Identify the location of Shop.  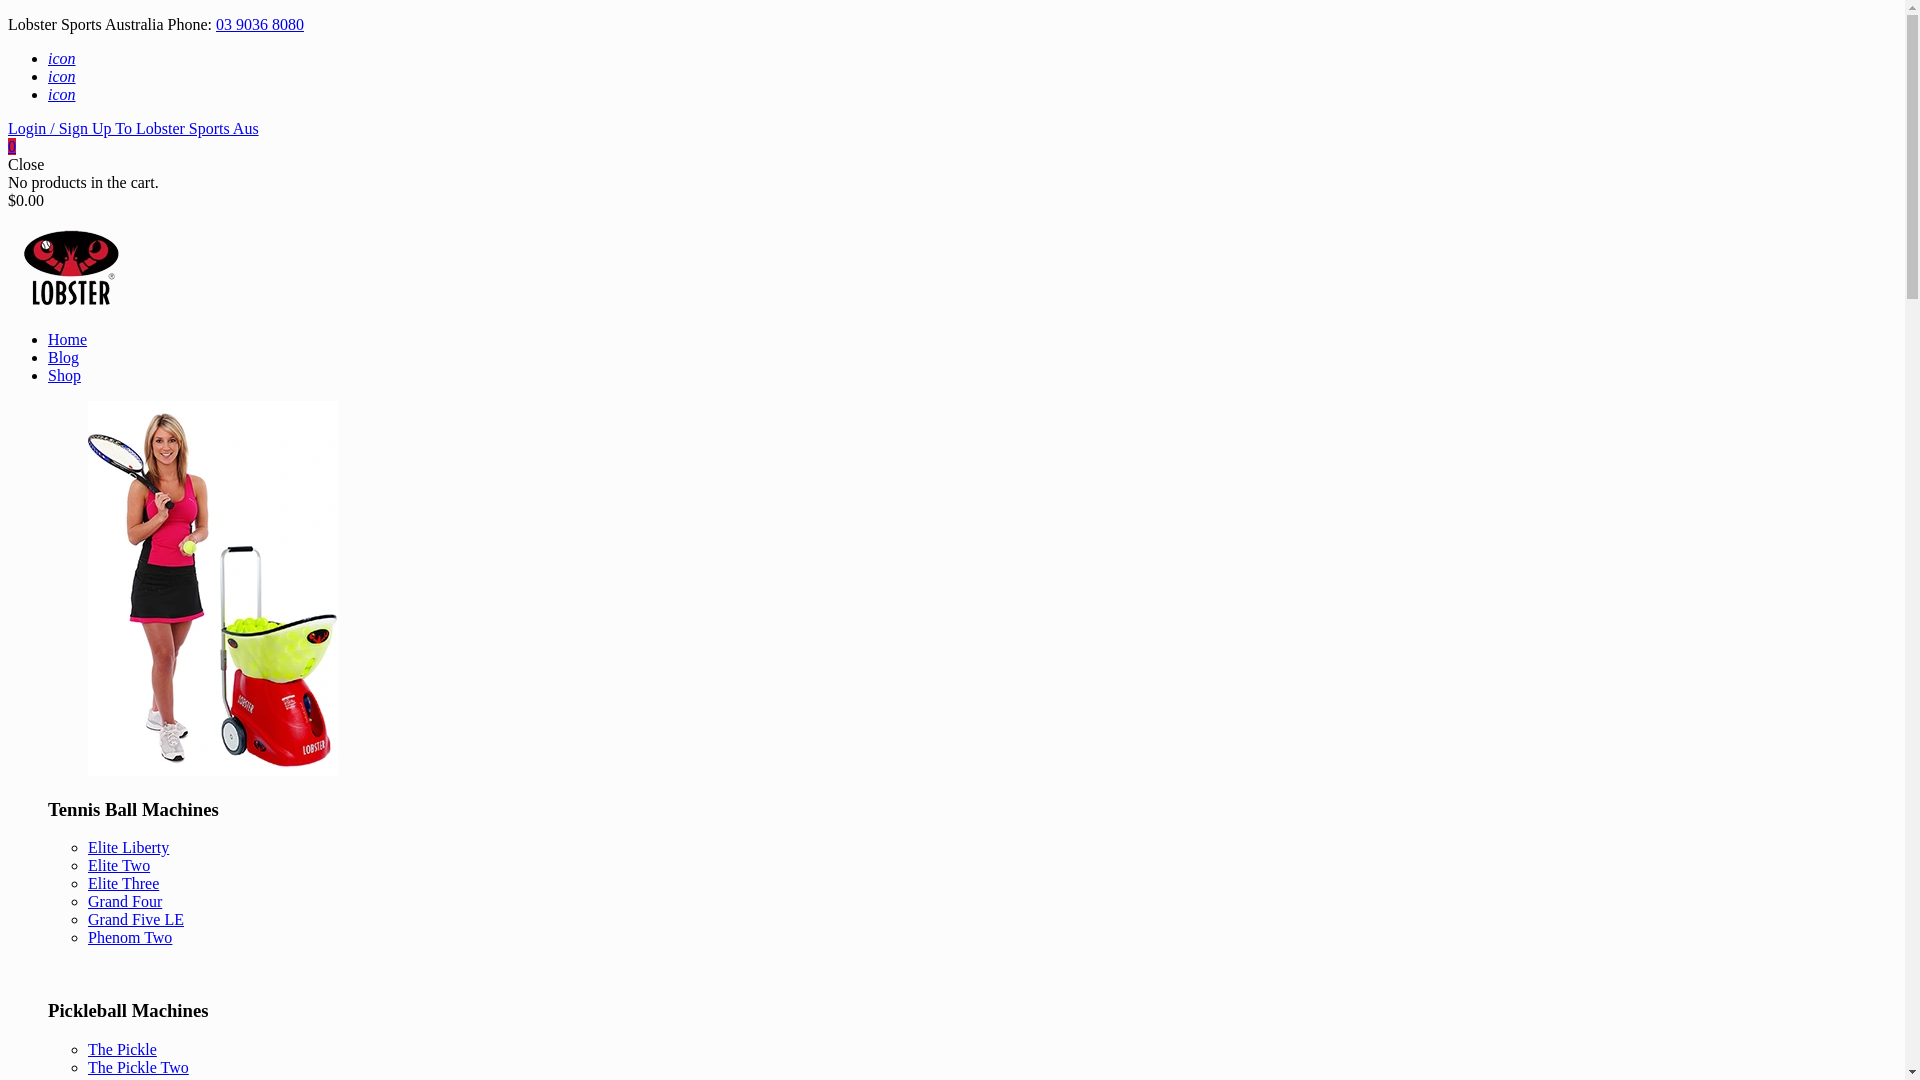
(64, 376).